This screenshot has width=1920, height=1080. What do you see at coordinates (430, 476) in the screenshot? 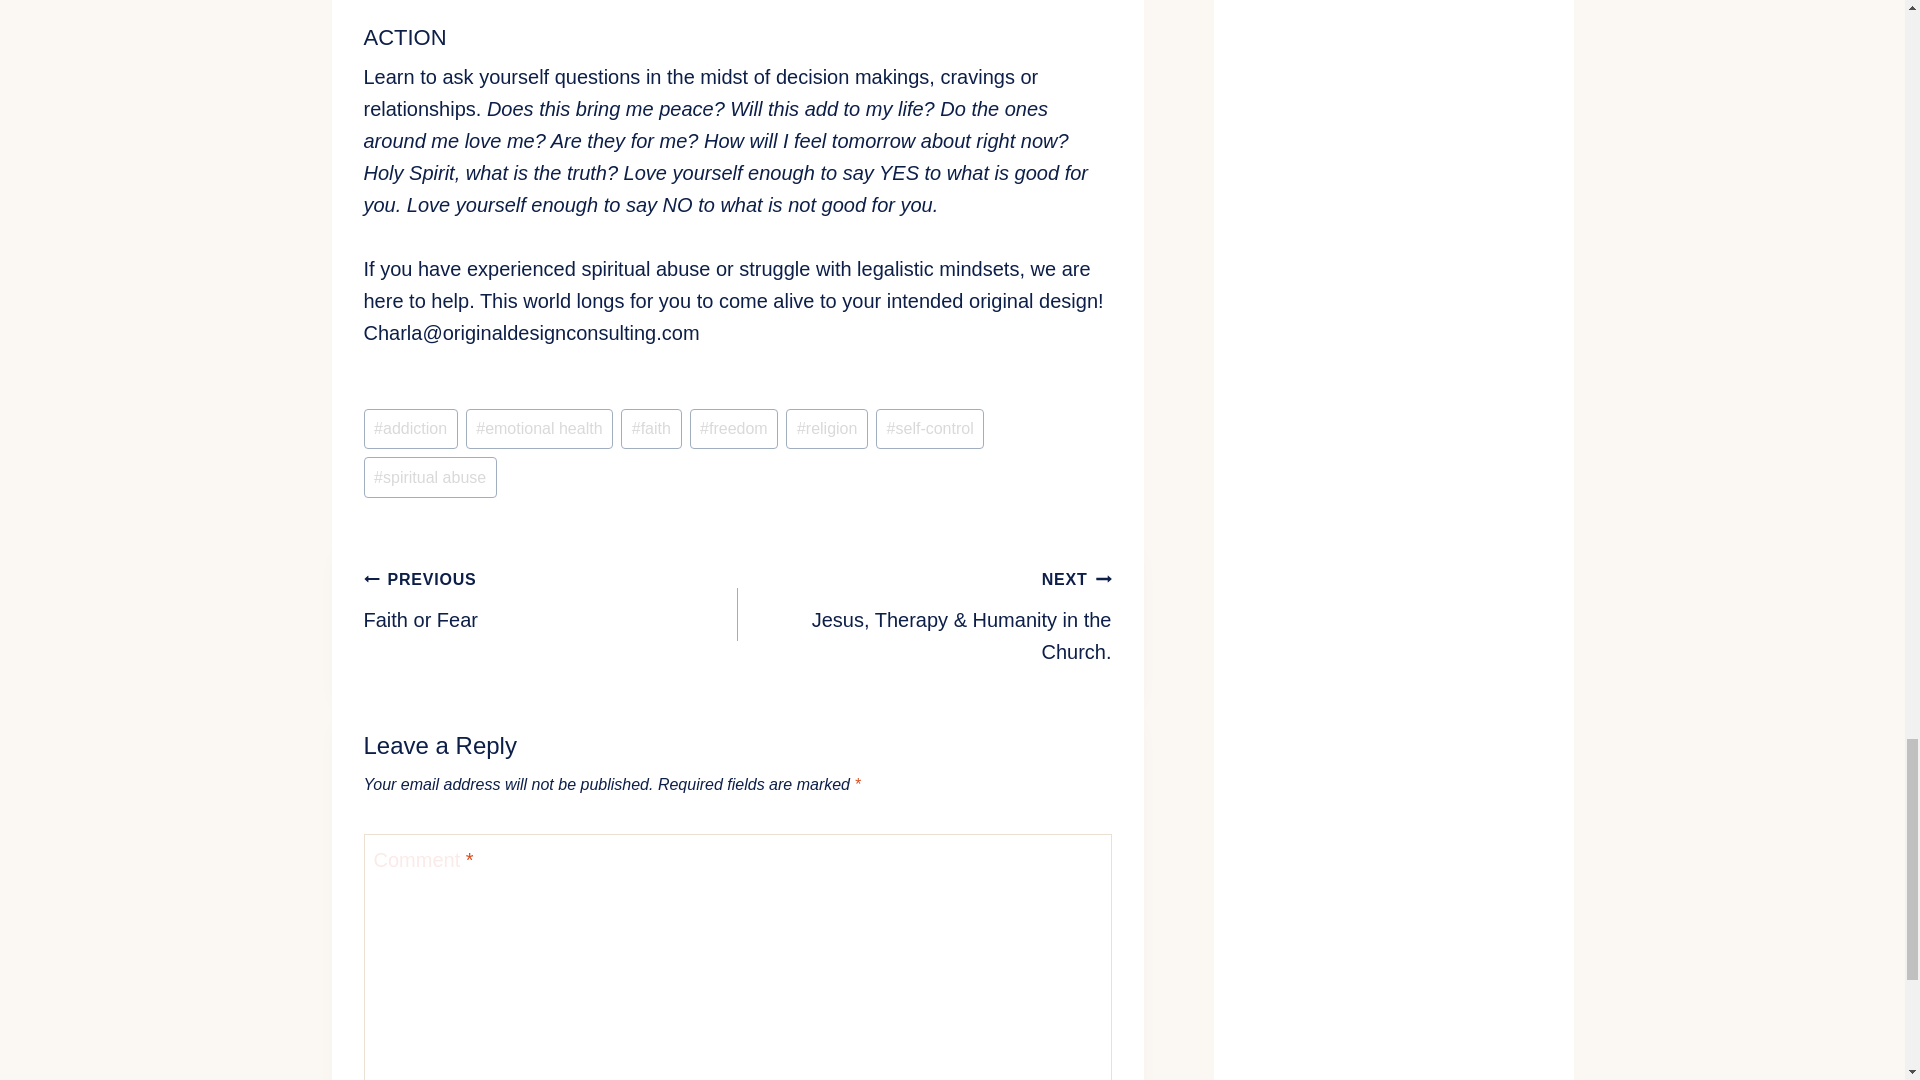
I see `emotional health` at bounding box center [430, 476].